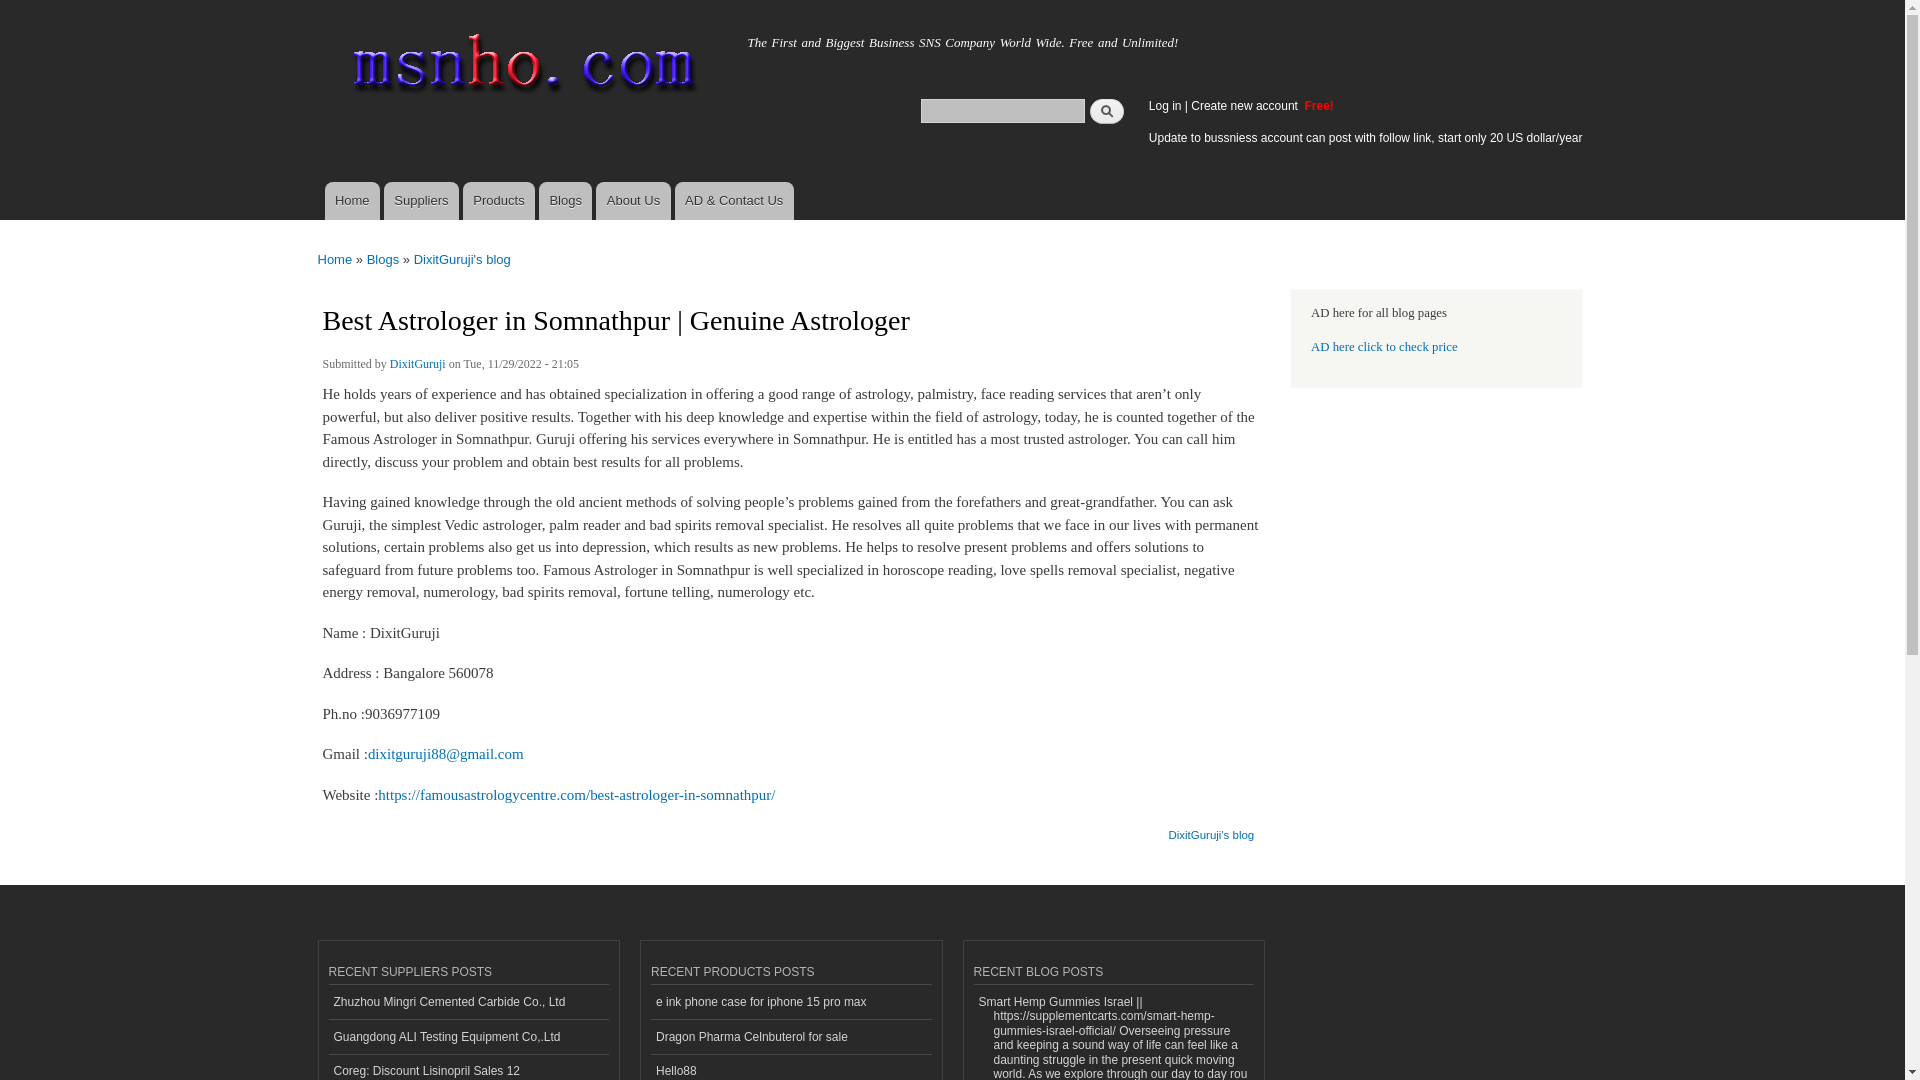 This screenshot has width=1920, height=1080. Describe the element at coordinates (373, 37) in the screenshot. I see `msnho.com` at that location.